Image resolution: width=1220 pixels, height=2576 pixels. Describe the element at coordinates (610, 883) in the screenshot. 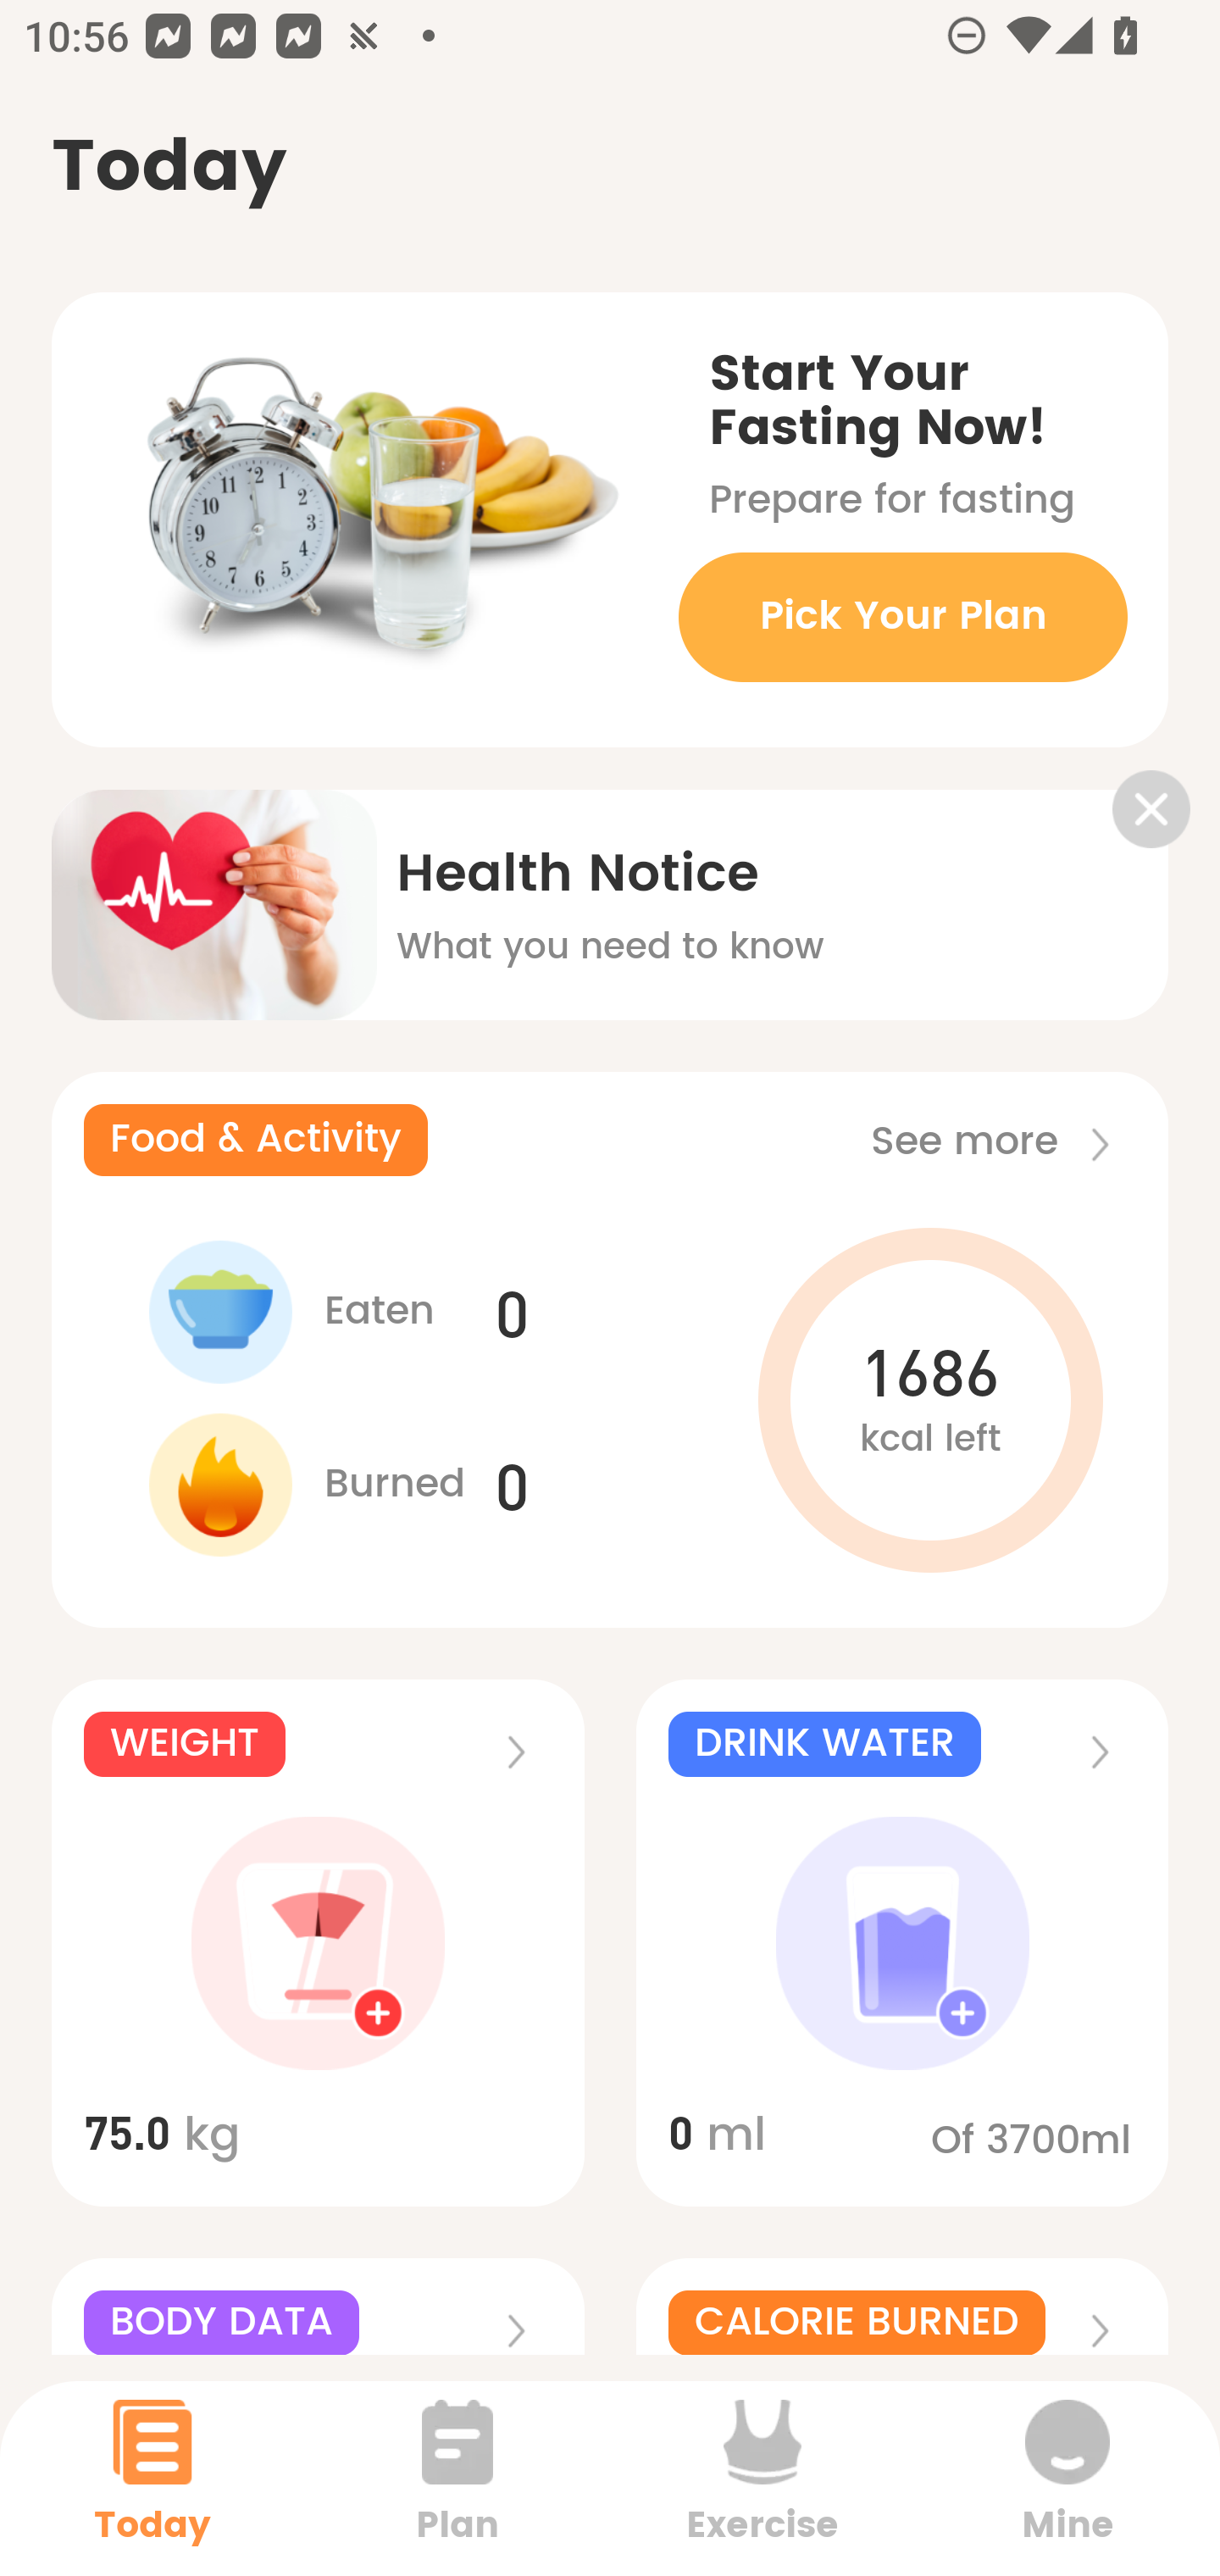

I see `Health Notice What you need to know` at that location.